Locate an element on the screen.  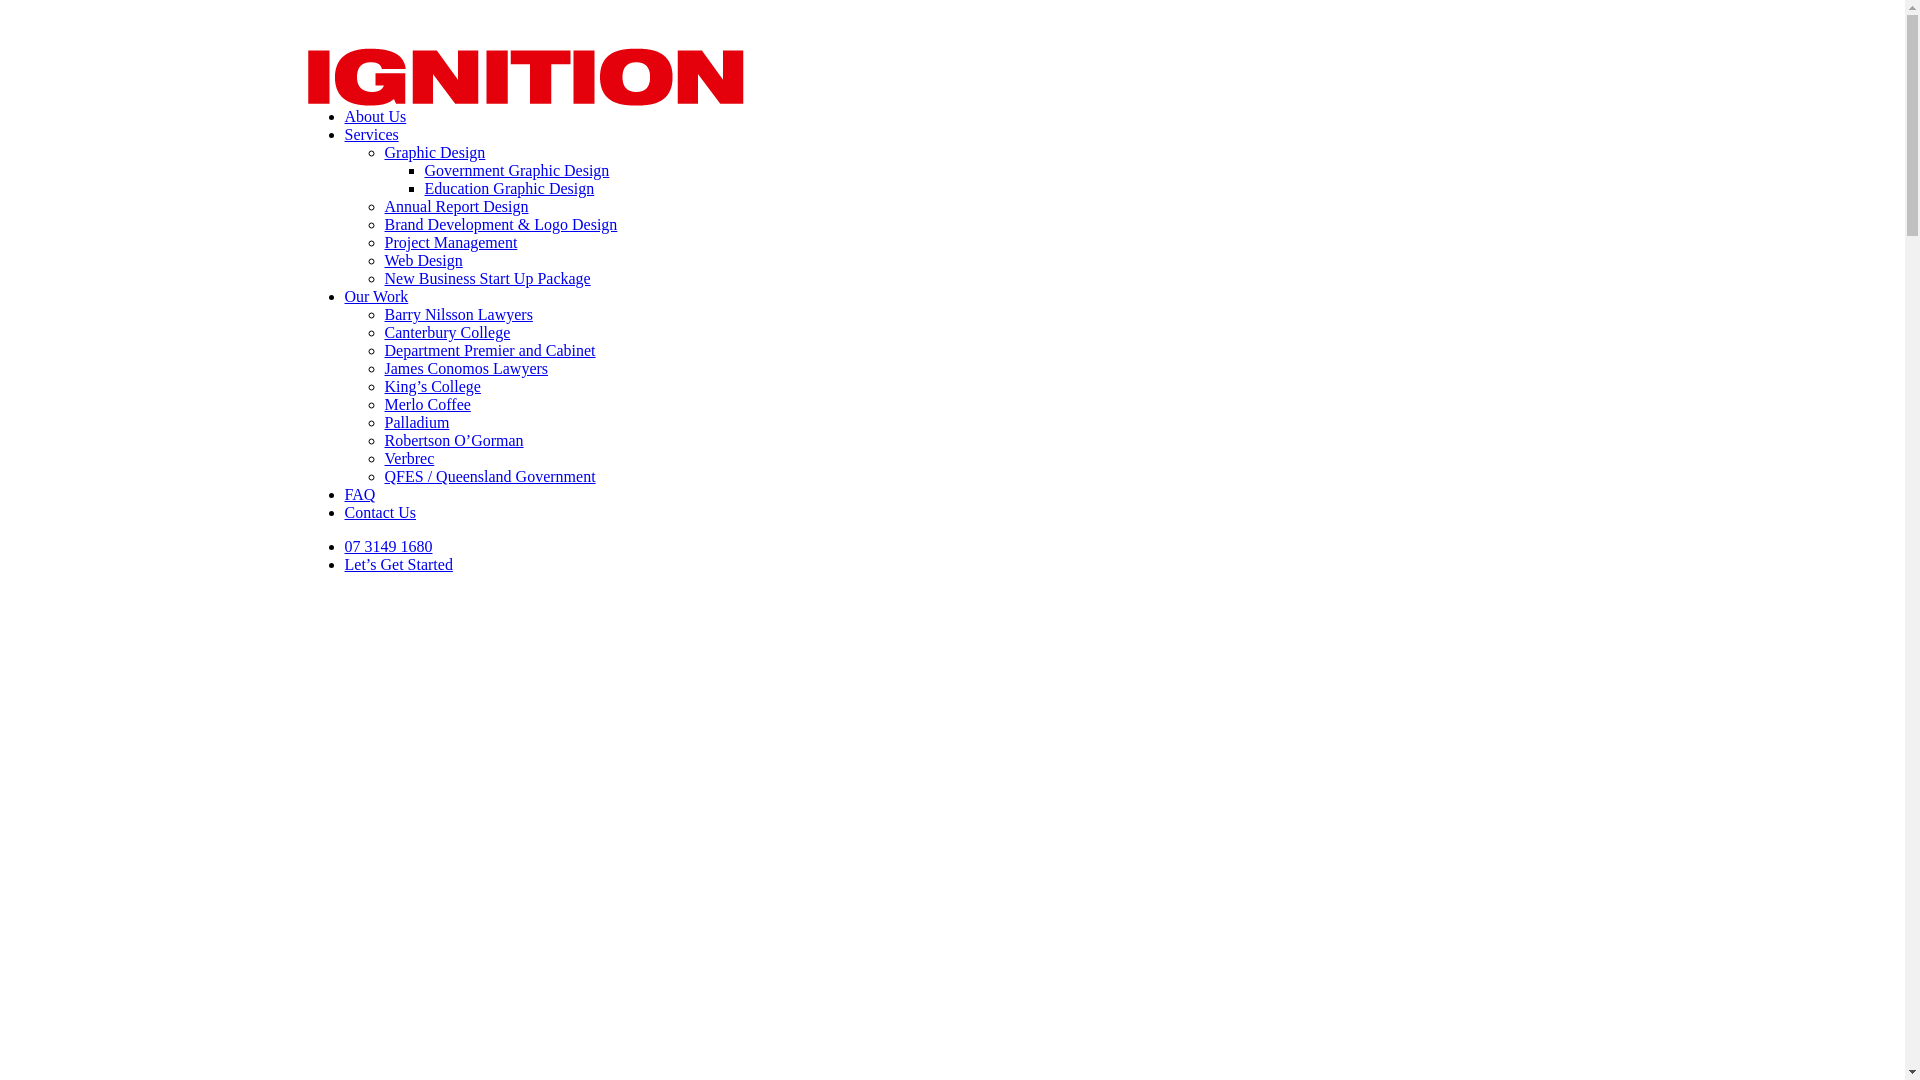
Education Graphic Design is located at coordinates (509, 188).